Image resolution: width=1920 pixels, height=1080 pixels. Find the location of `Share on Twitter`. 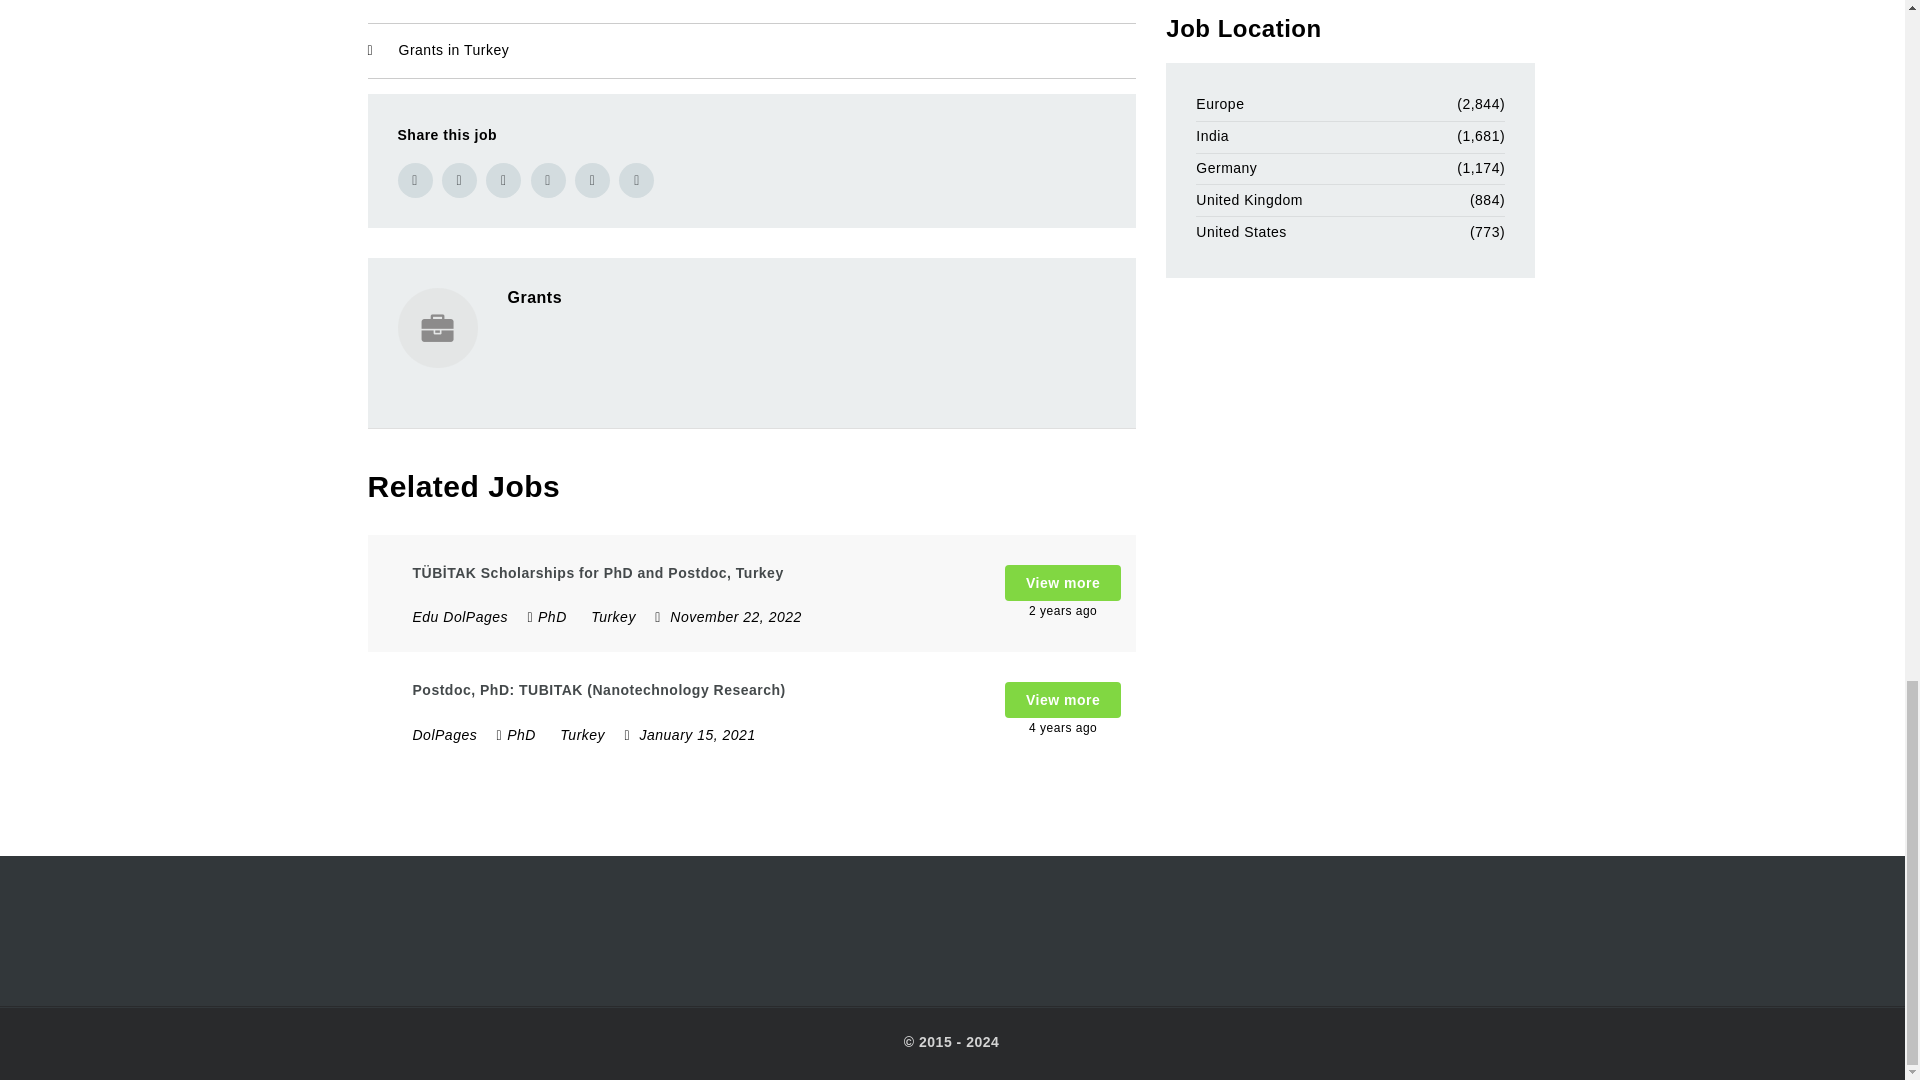

Share on Twitter is located at coordinates (458, 180).